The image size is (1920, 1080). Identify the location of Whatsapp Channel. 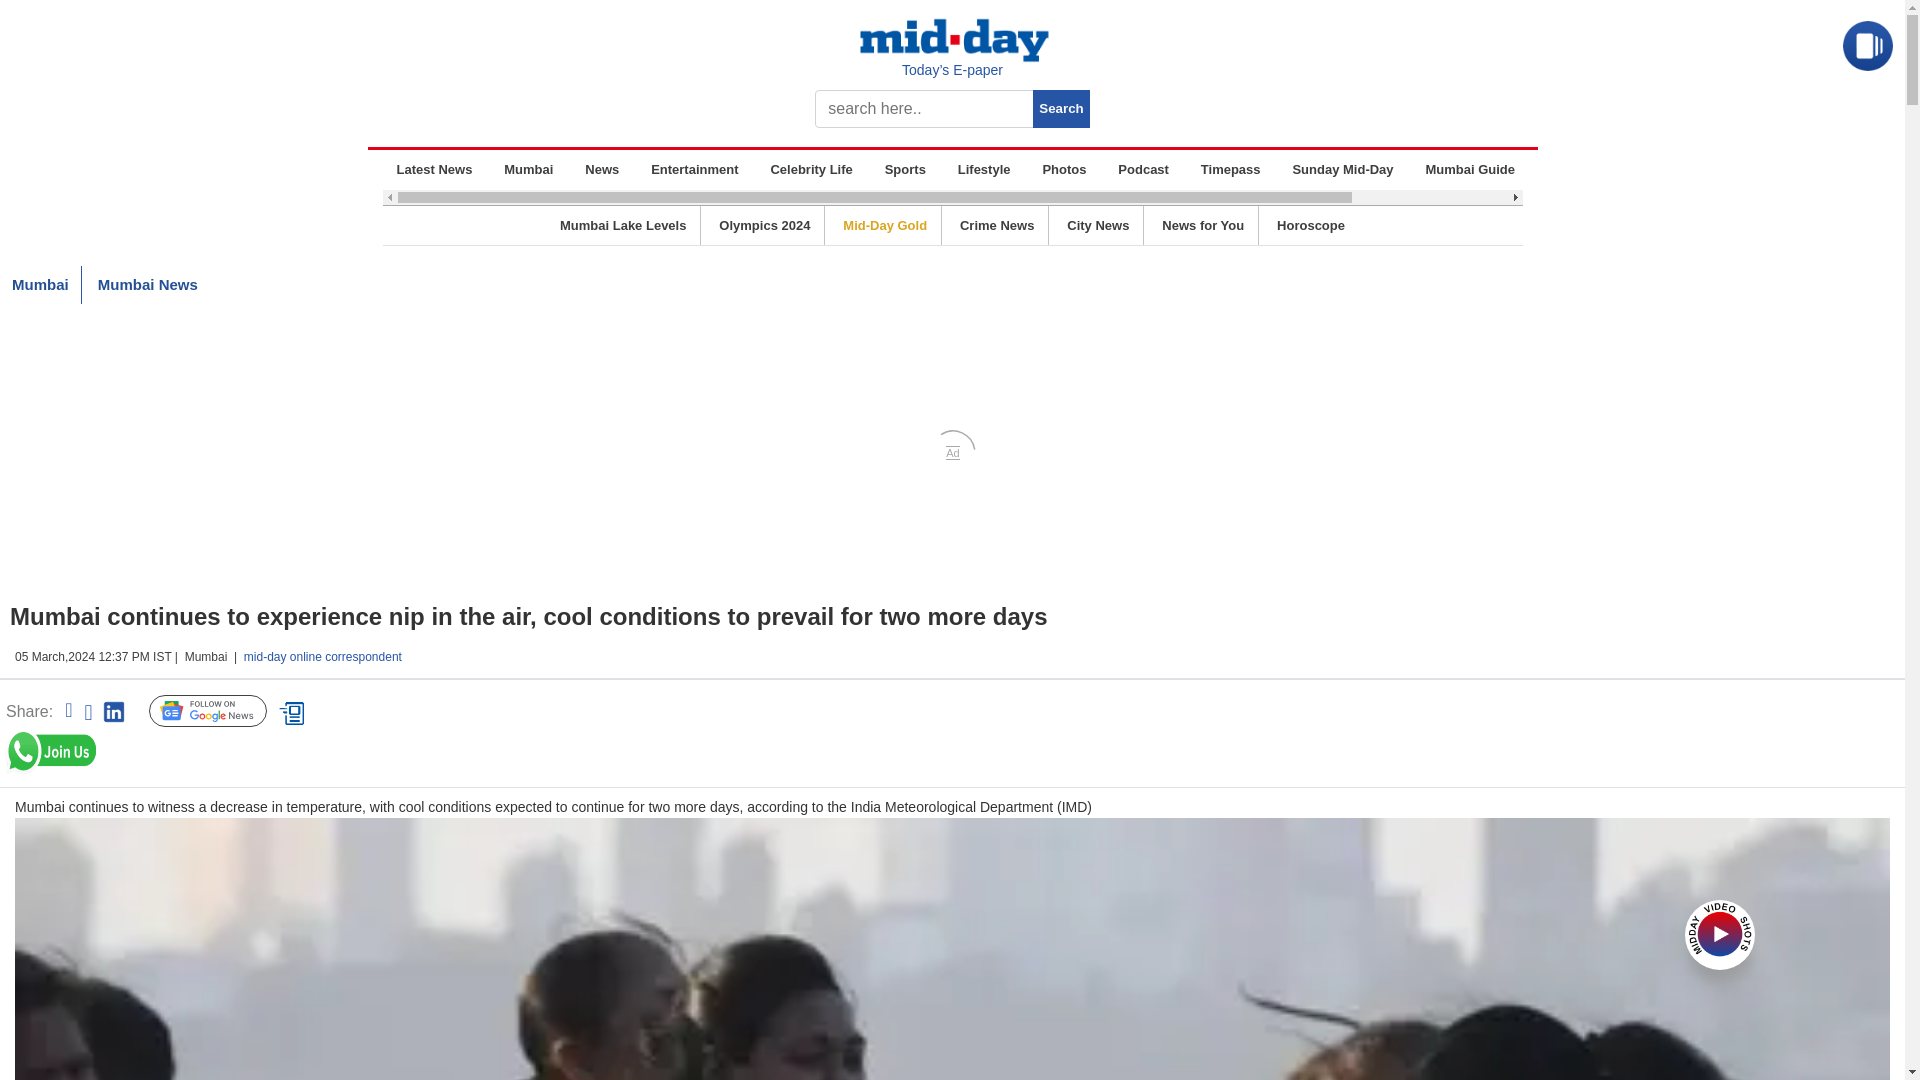
(156, 751).